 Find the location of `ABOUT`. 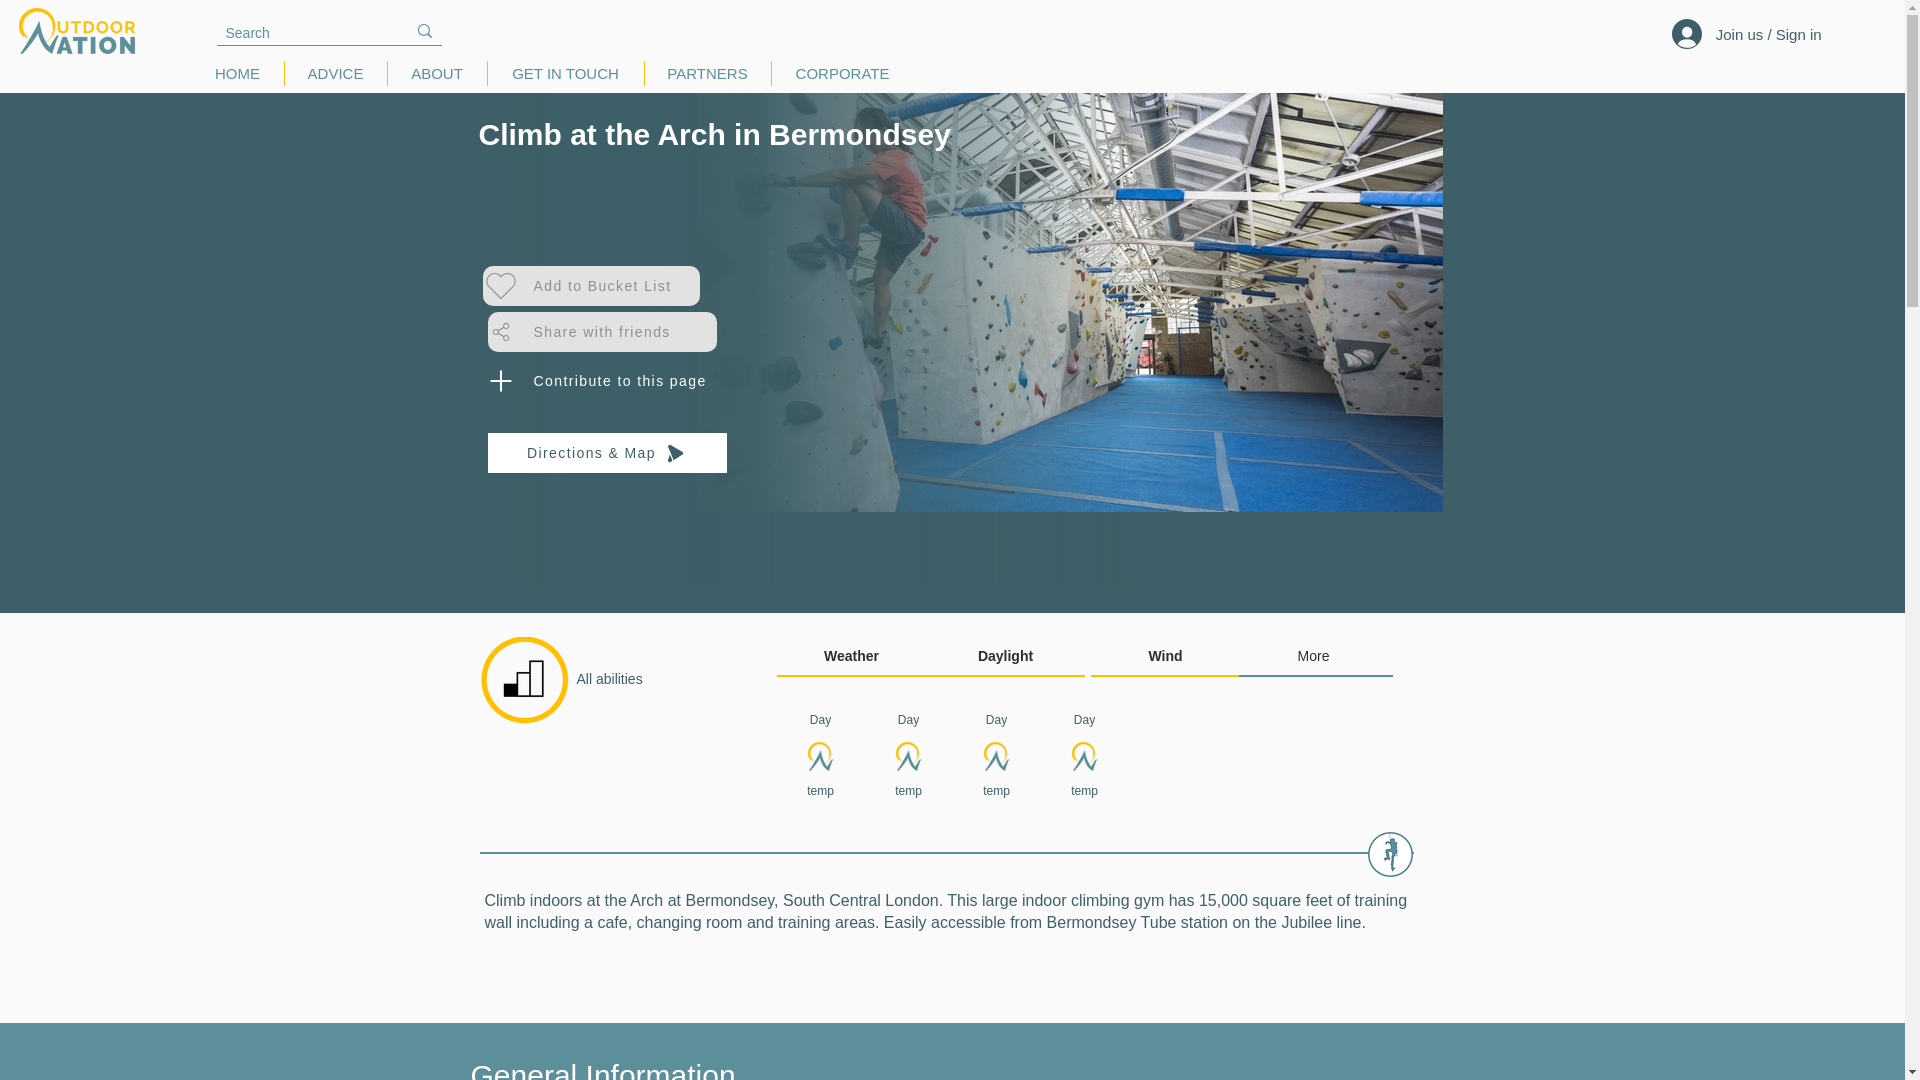

ABOUT is located at coordinates (1167, 657).